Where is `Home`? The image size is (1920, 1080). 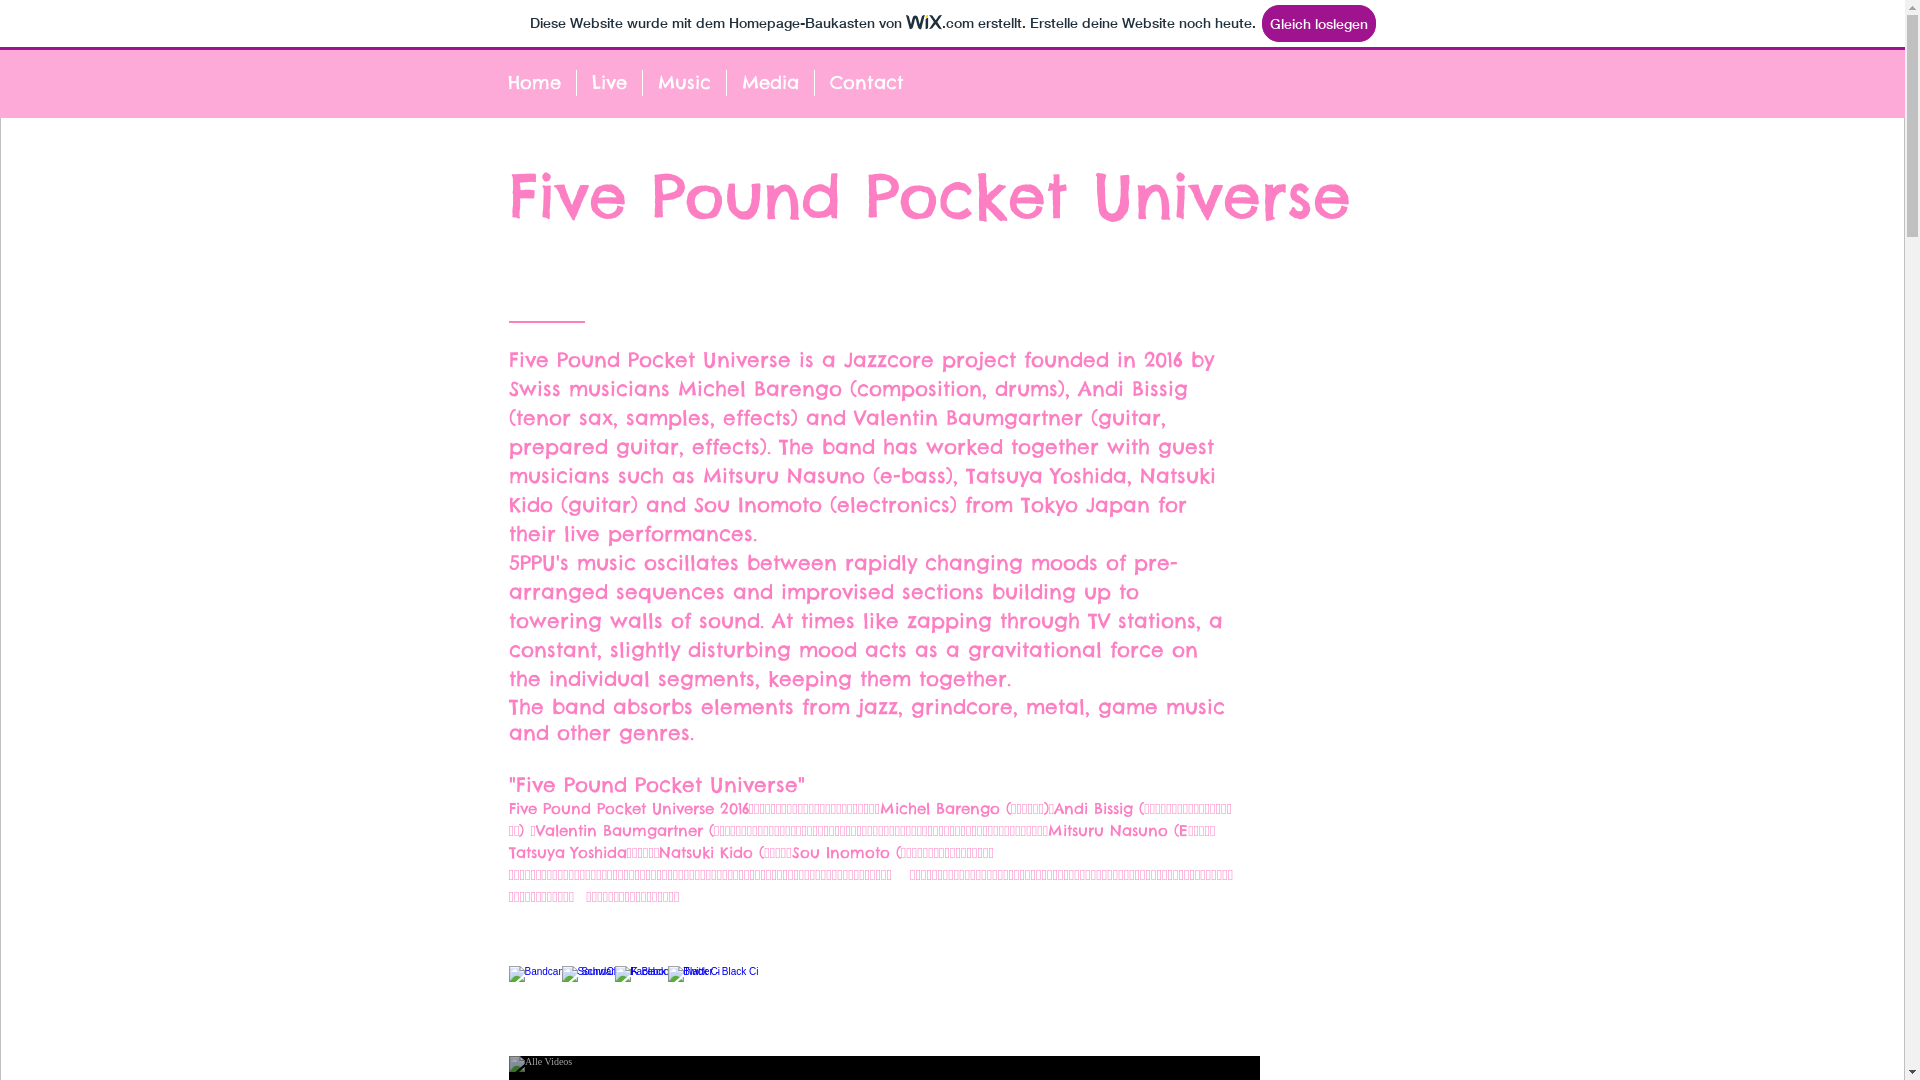 Home is located at coordinates (533, 83).